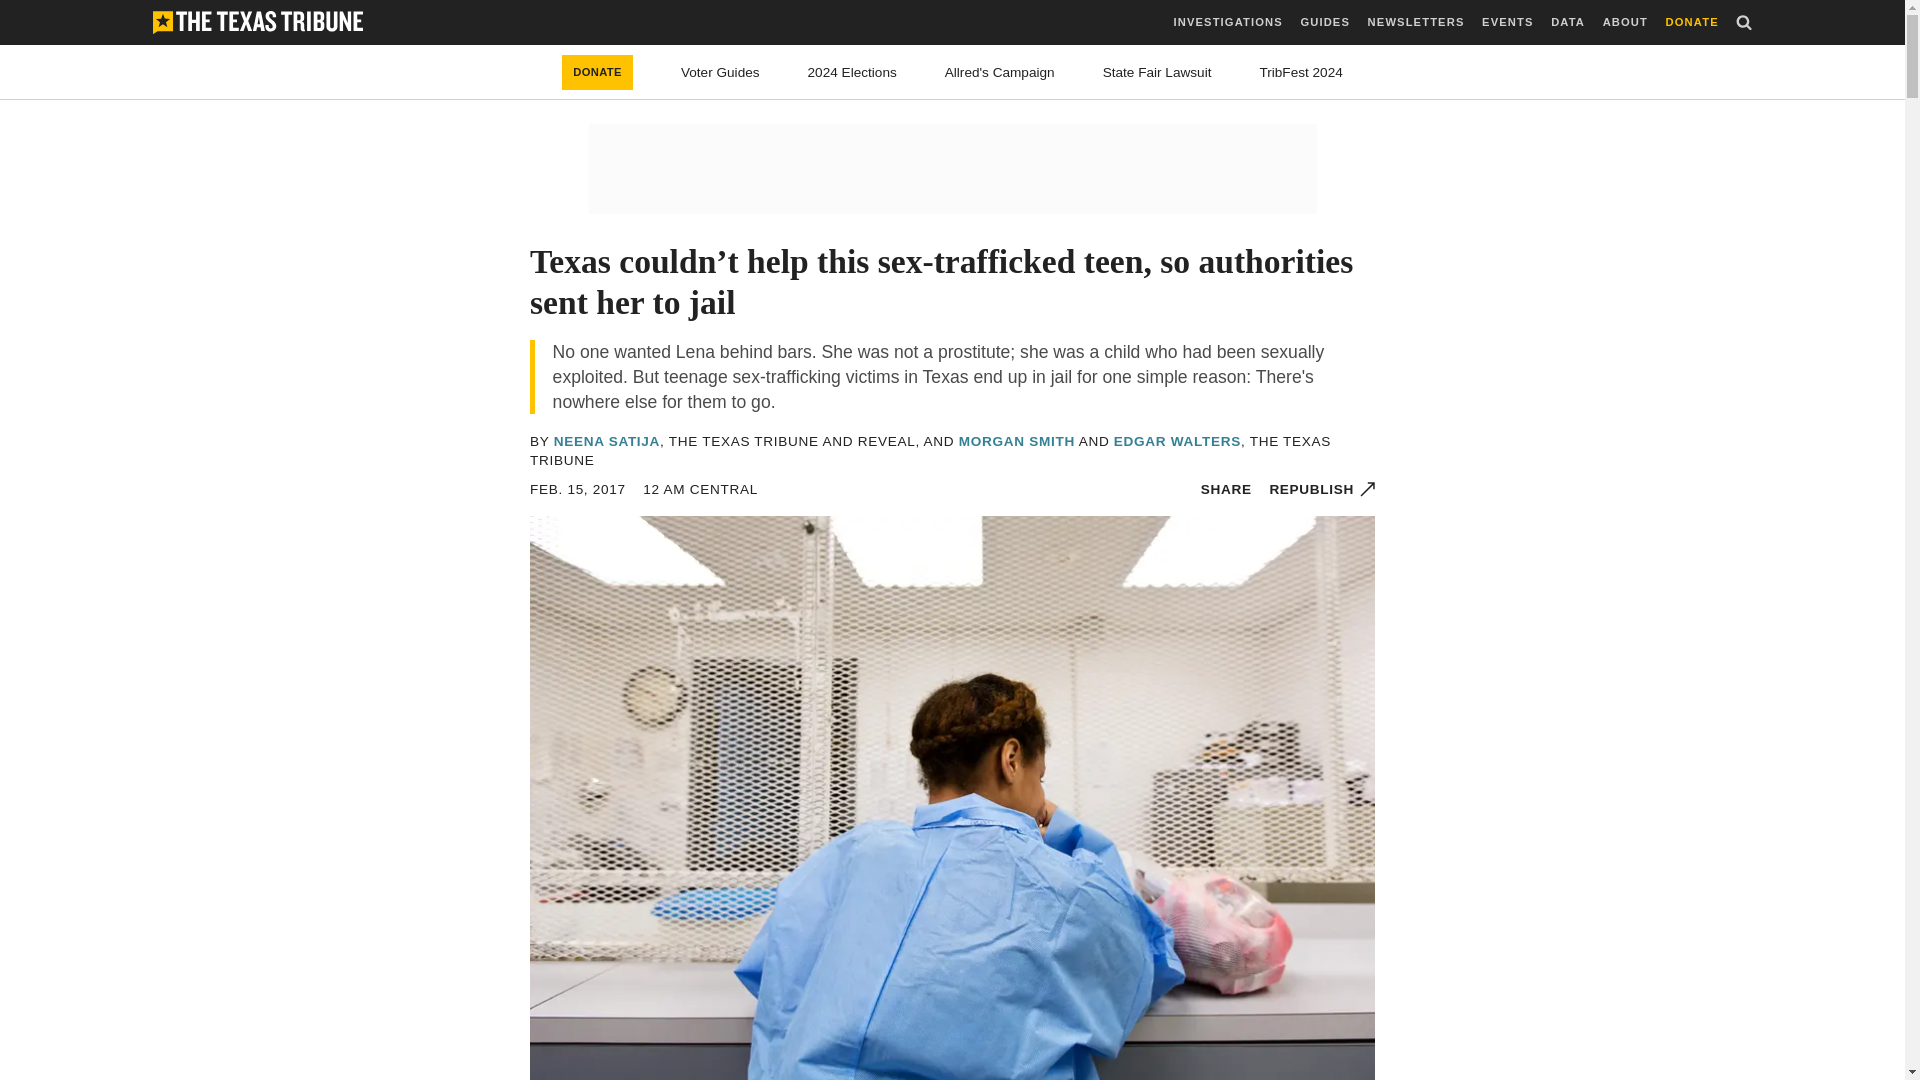 This screenshot has height=1080, width=1920. Describe the element at coordinates (607, 442) in the screenshot. I see `NEENA SATIJA` at that location.